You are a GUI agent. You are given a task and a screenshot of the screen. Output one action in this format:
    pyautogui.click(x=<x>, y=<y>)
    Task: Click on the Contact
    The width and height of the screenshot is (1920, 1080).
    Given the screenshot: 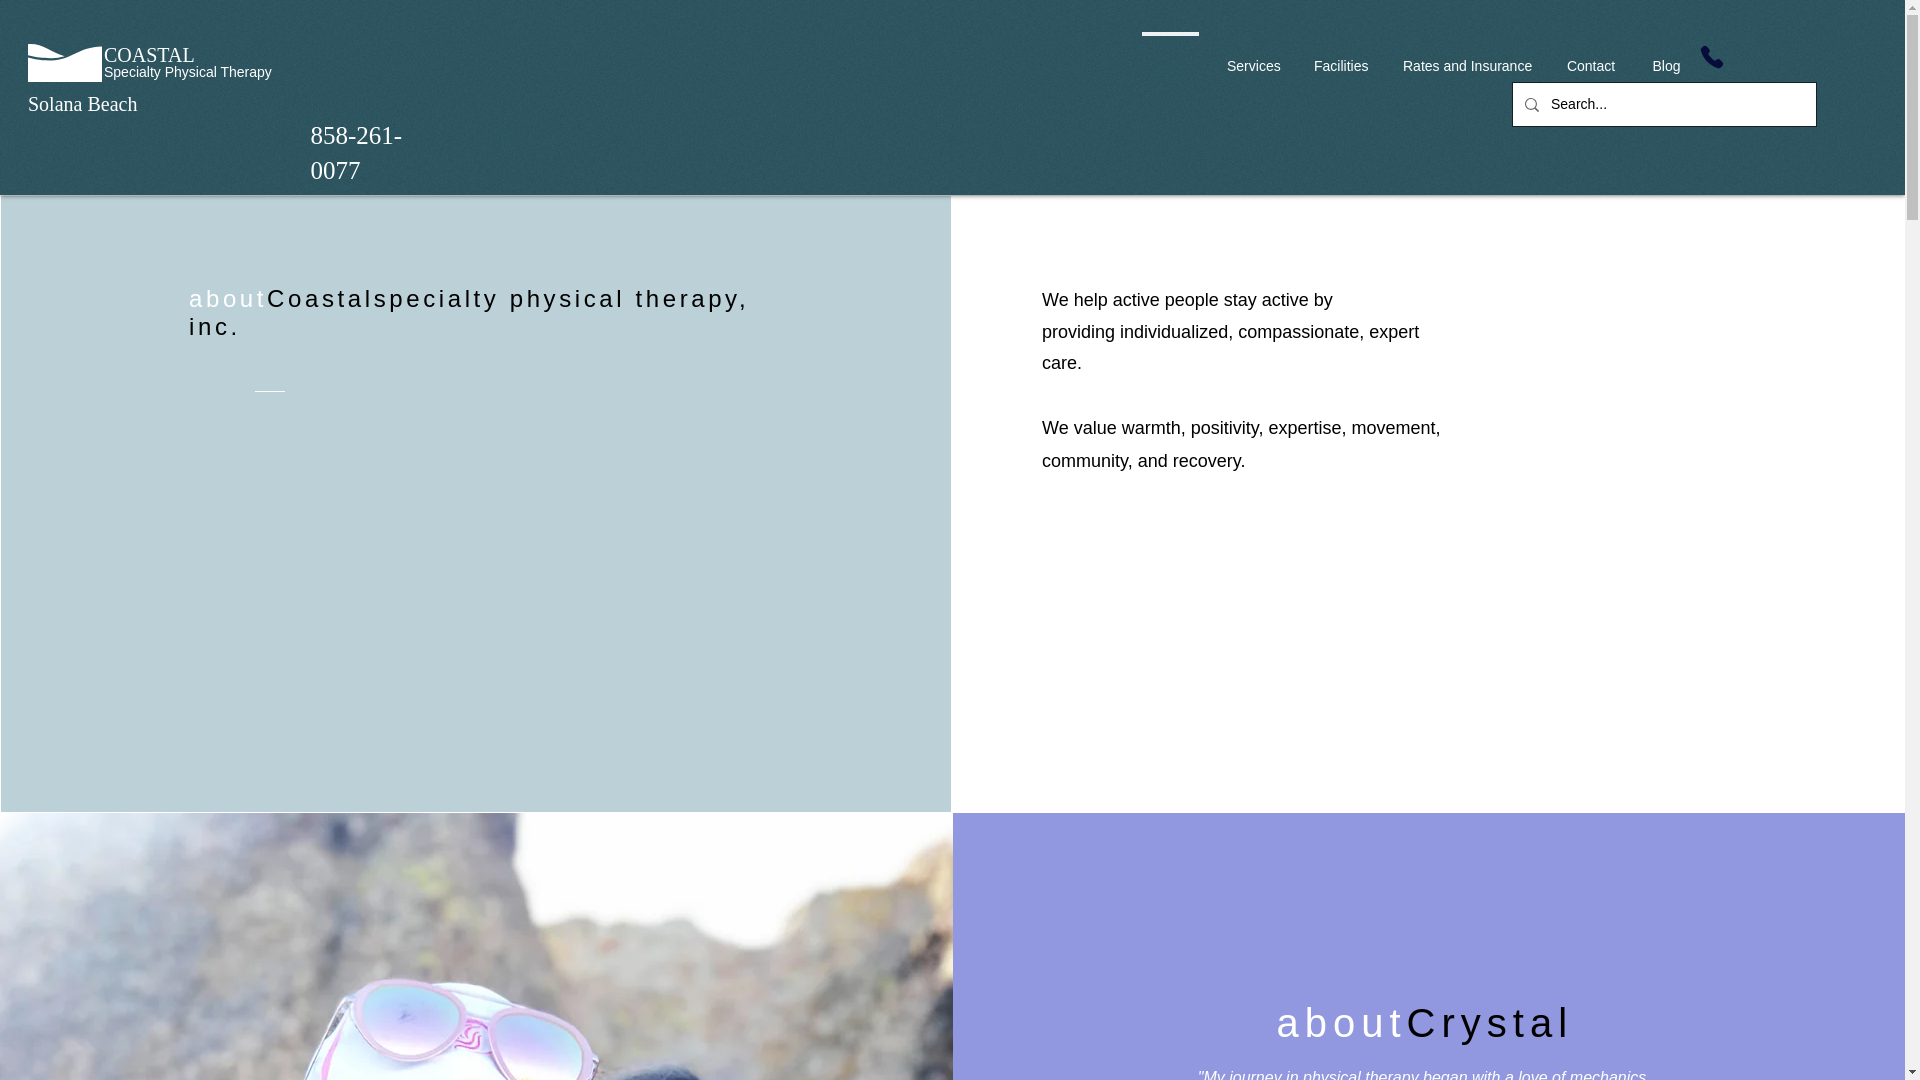 What is the action you would take?
    pyautogui.click(x=1590, y=57)
    